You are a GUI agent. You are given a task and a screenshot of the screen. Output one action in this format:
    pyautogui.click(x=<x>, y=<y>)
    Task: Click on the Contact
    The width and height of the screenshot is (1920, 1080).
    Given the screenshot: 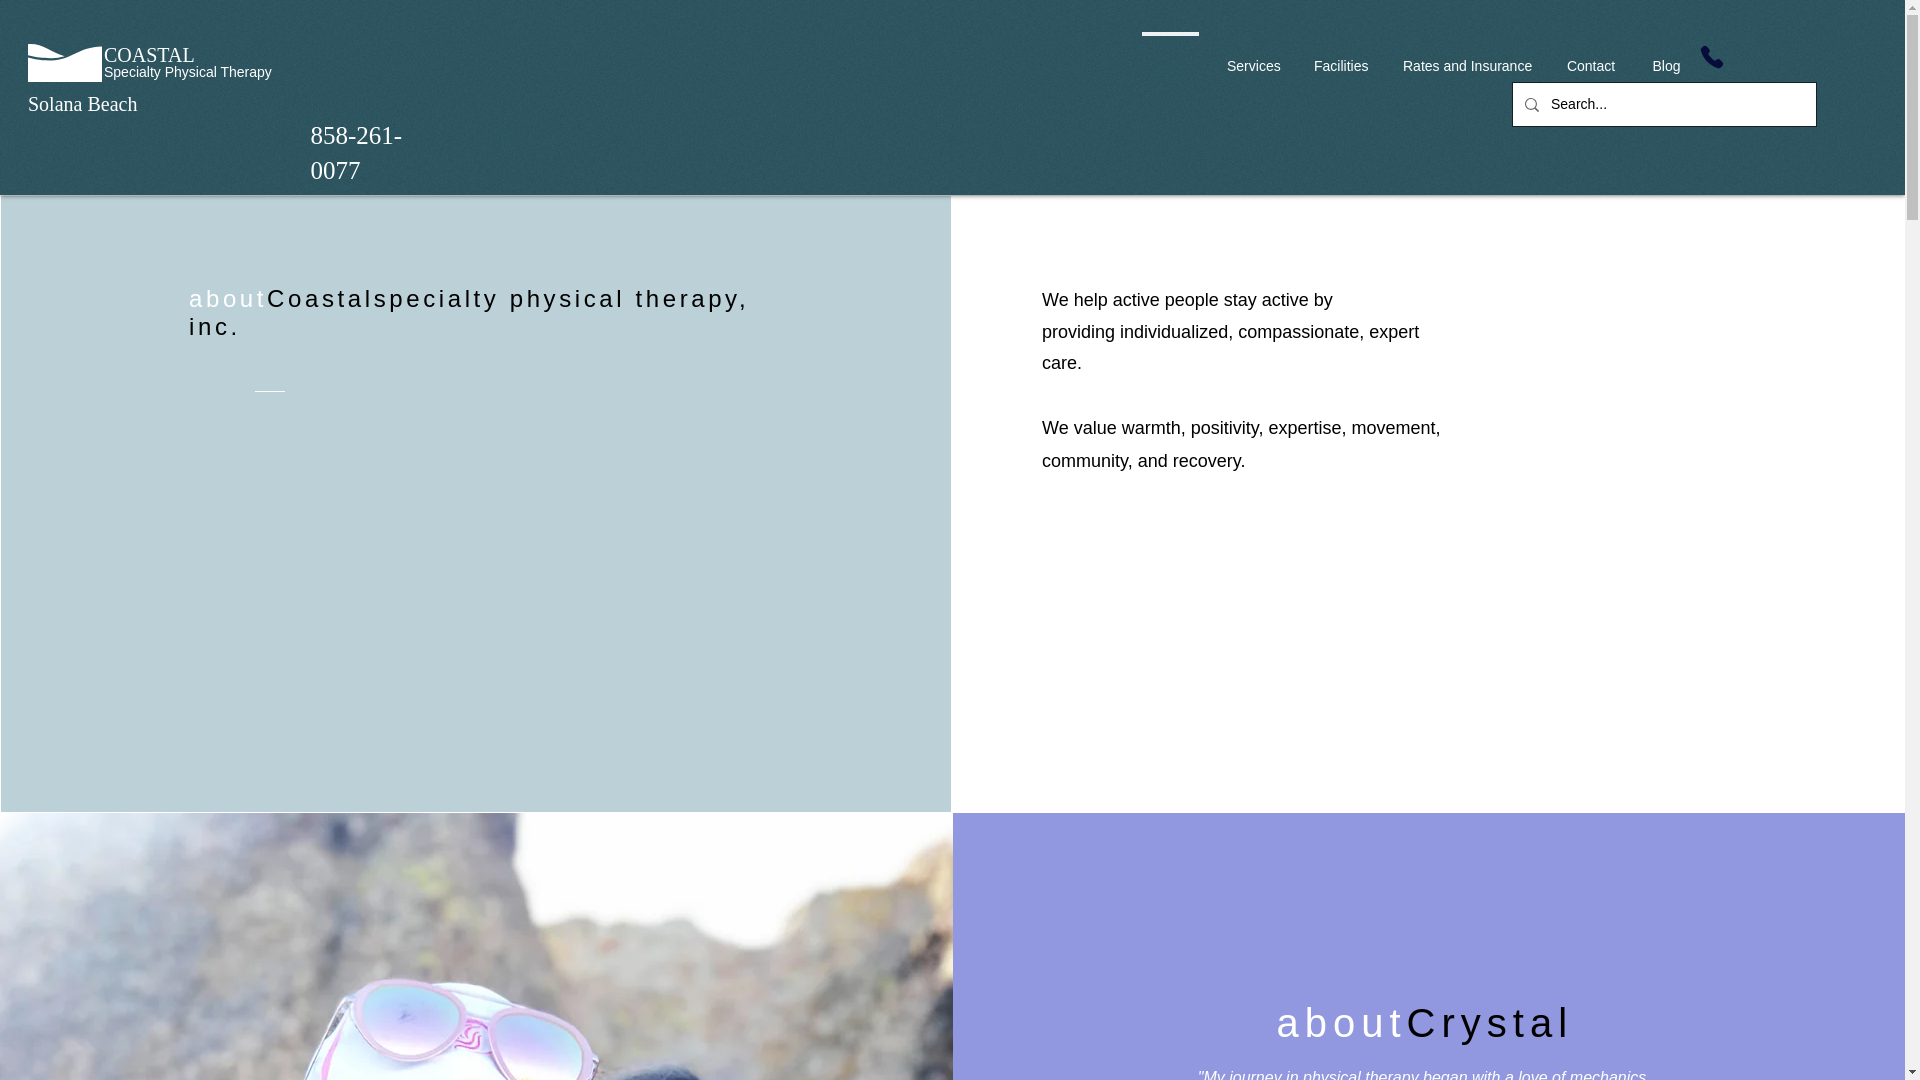 What is the action you would take?
    pyautogui.click(x=1590, y=57)
    